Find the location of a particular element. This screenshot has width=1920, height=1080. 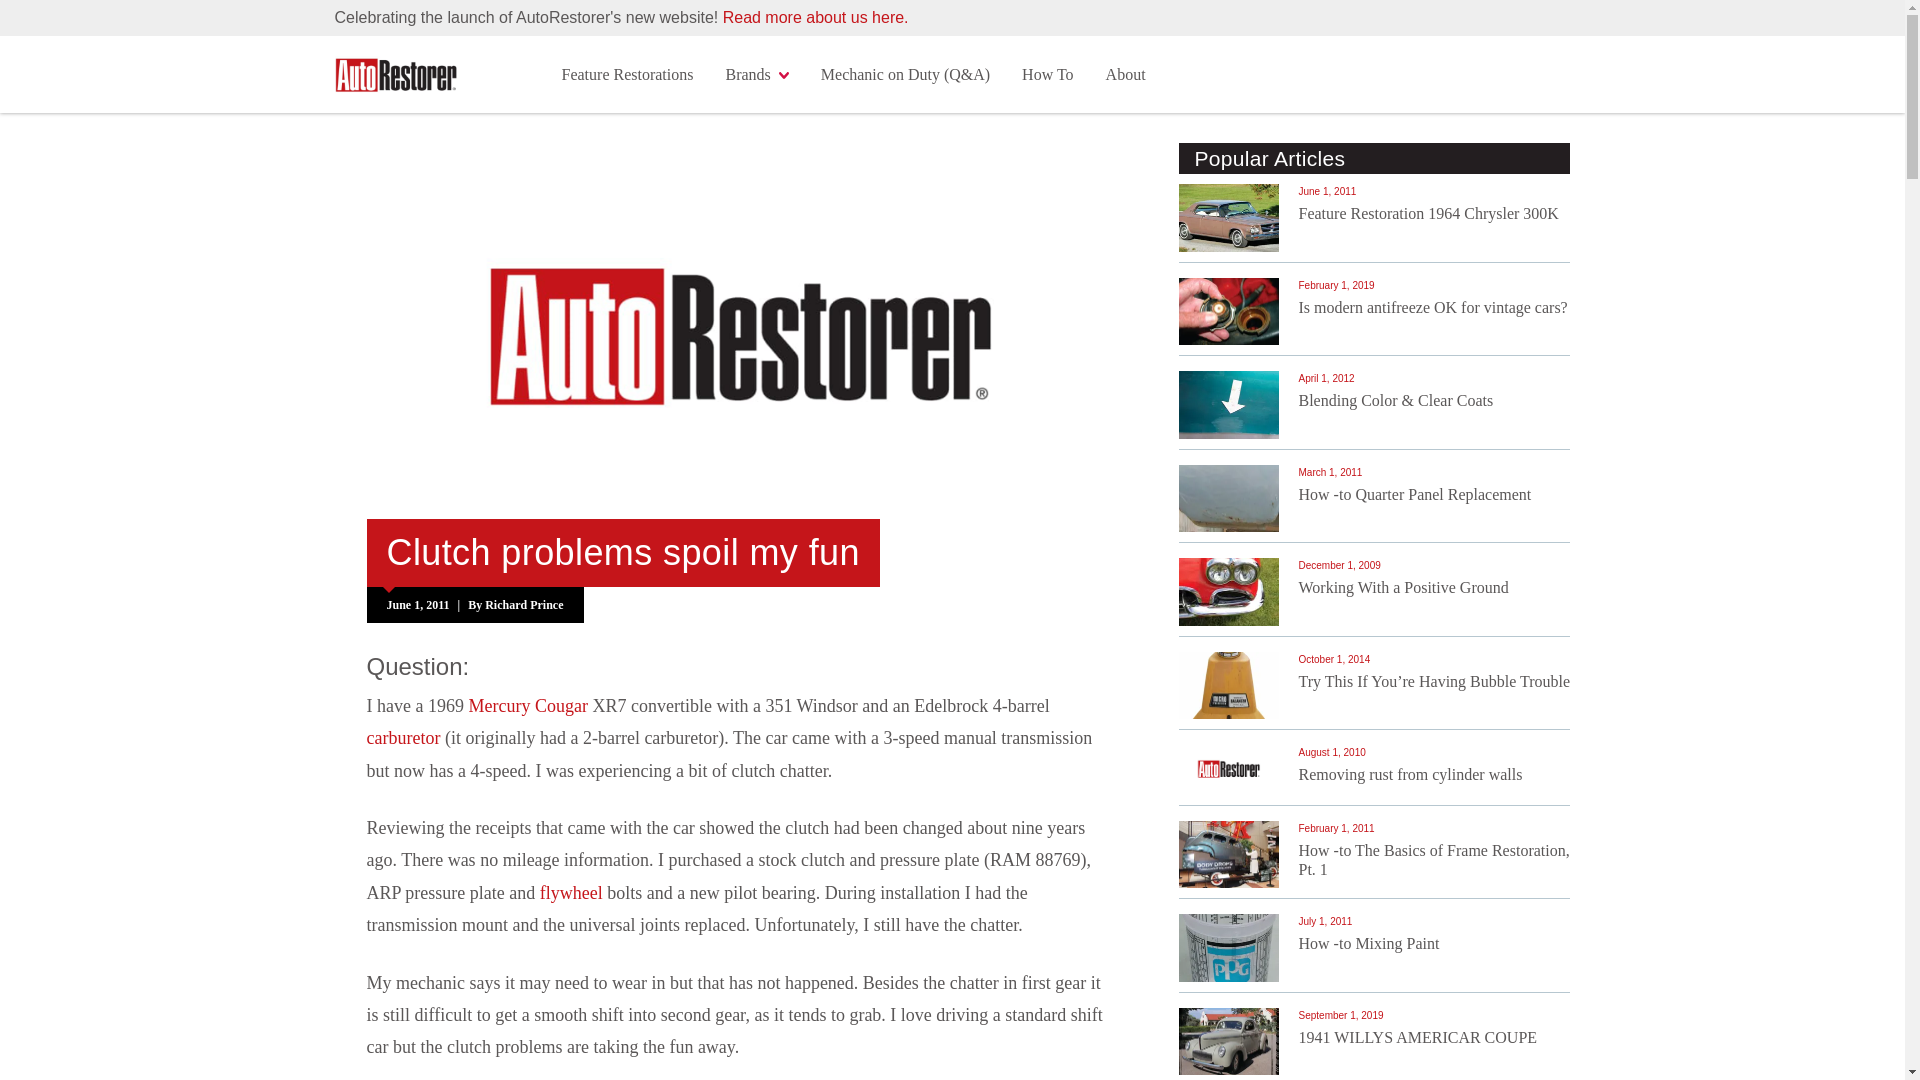

Mercury Cougar is located at coordinates (528, 706).